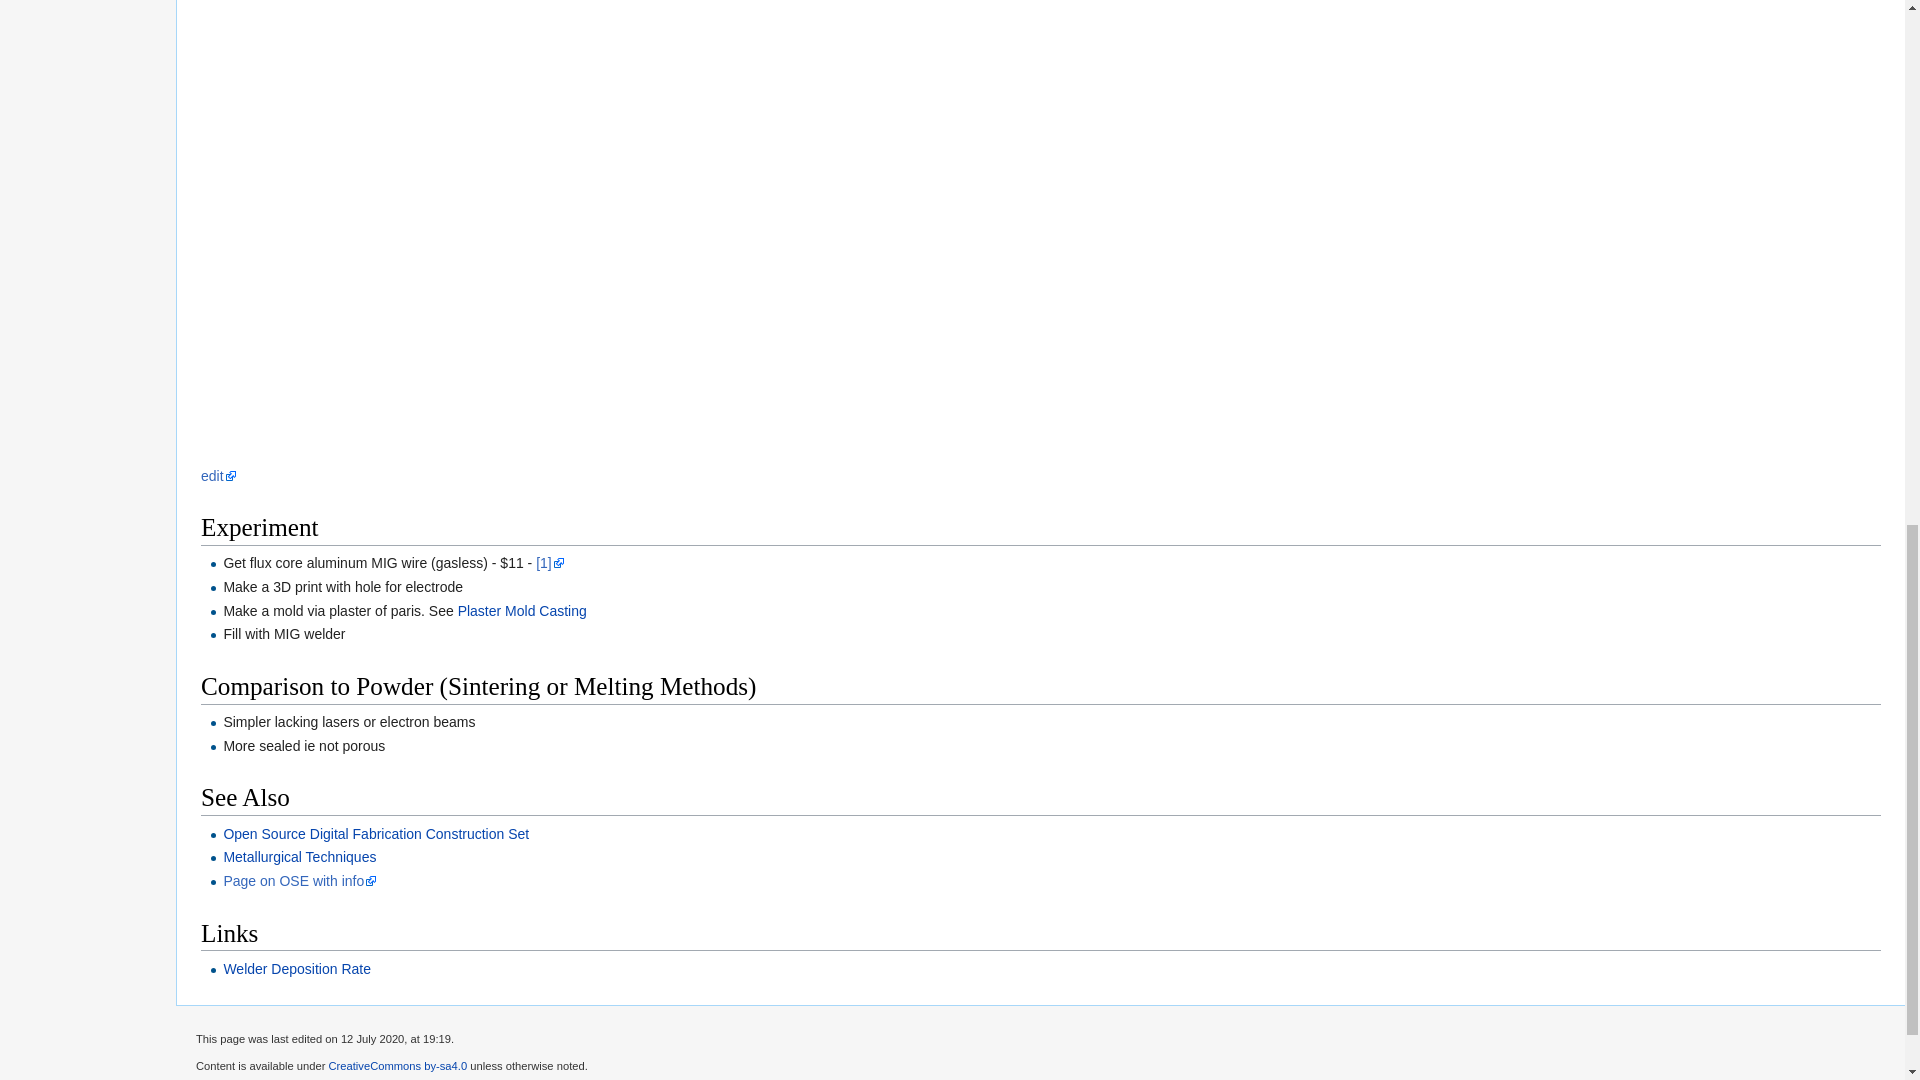 The image size is (1920, 1080). What do you see at coordinates (218, 475) in the screenshot?
I see `edit` at bounding box center [218, 475].